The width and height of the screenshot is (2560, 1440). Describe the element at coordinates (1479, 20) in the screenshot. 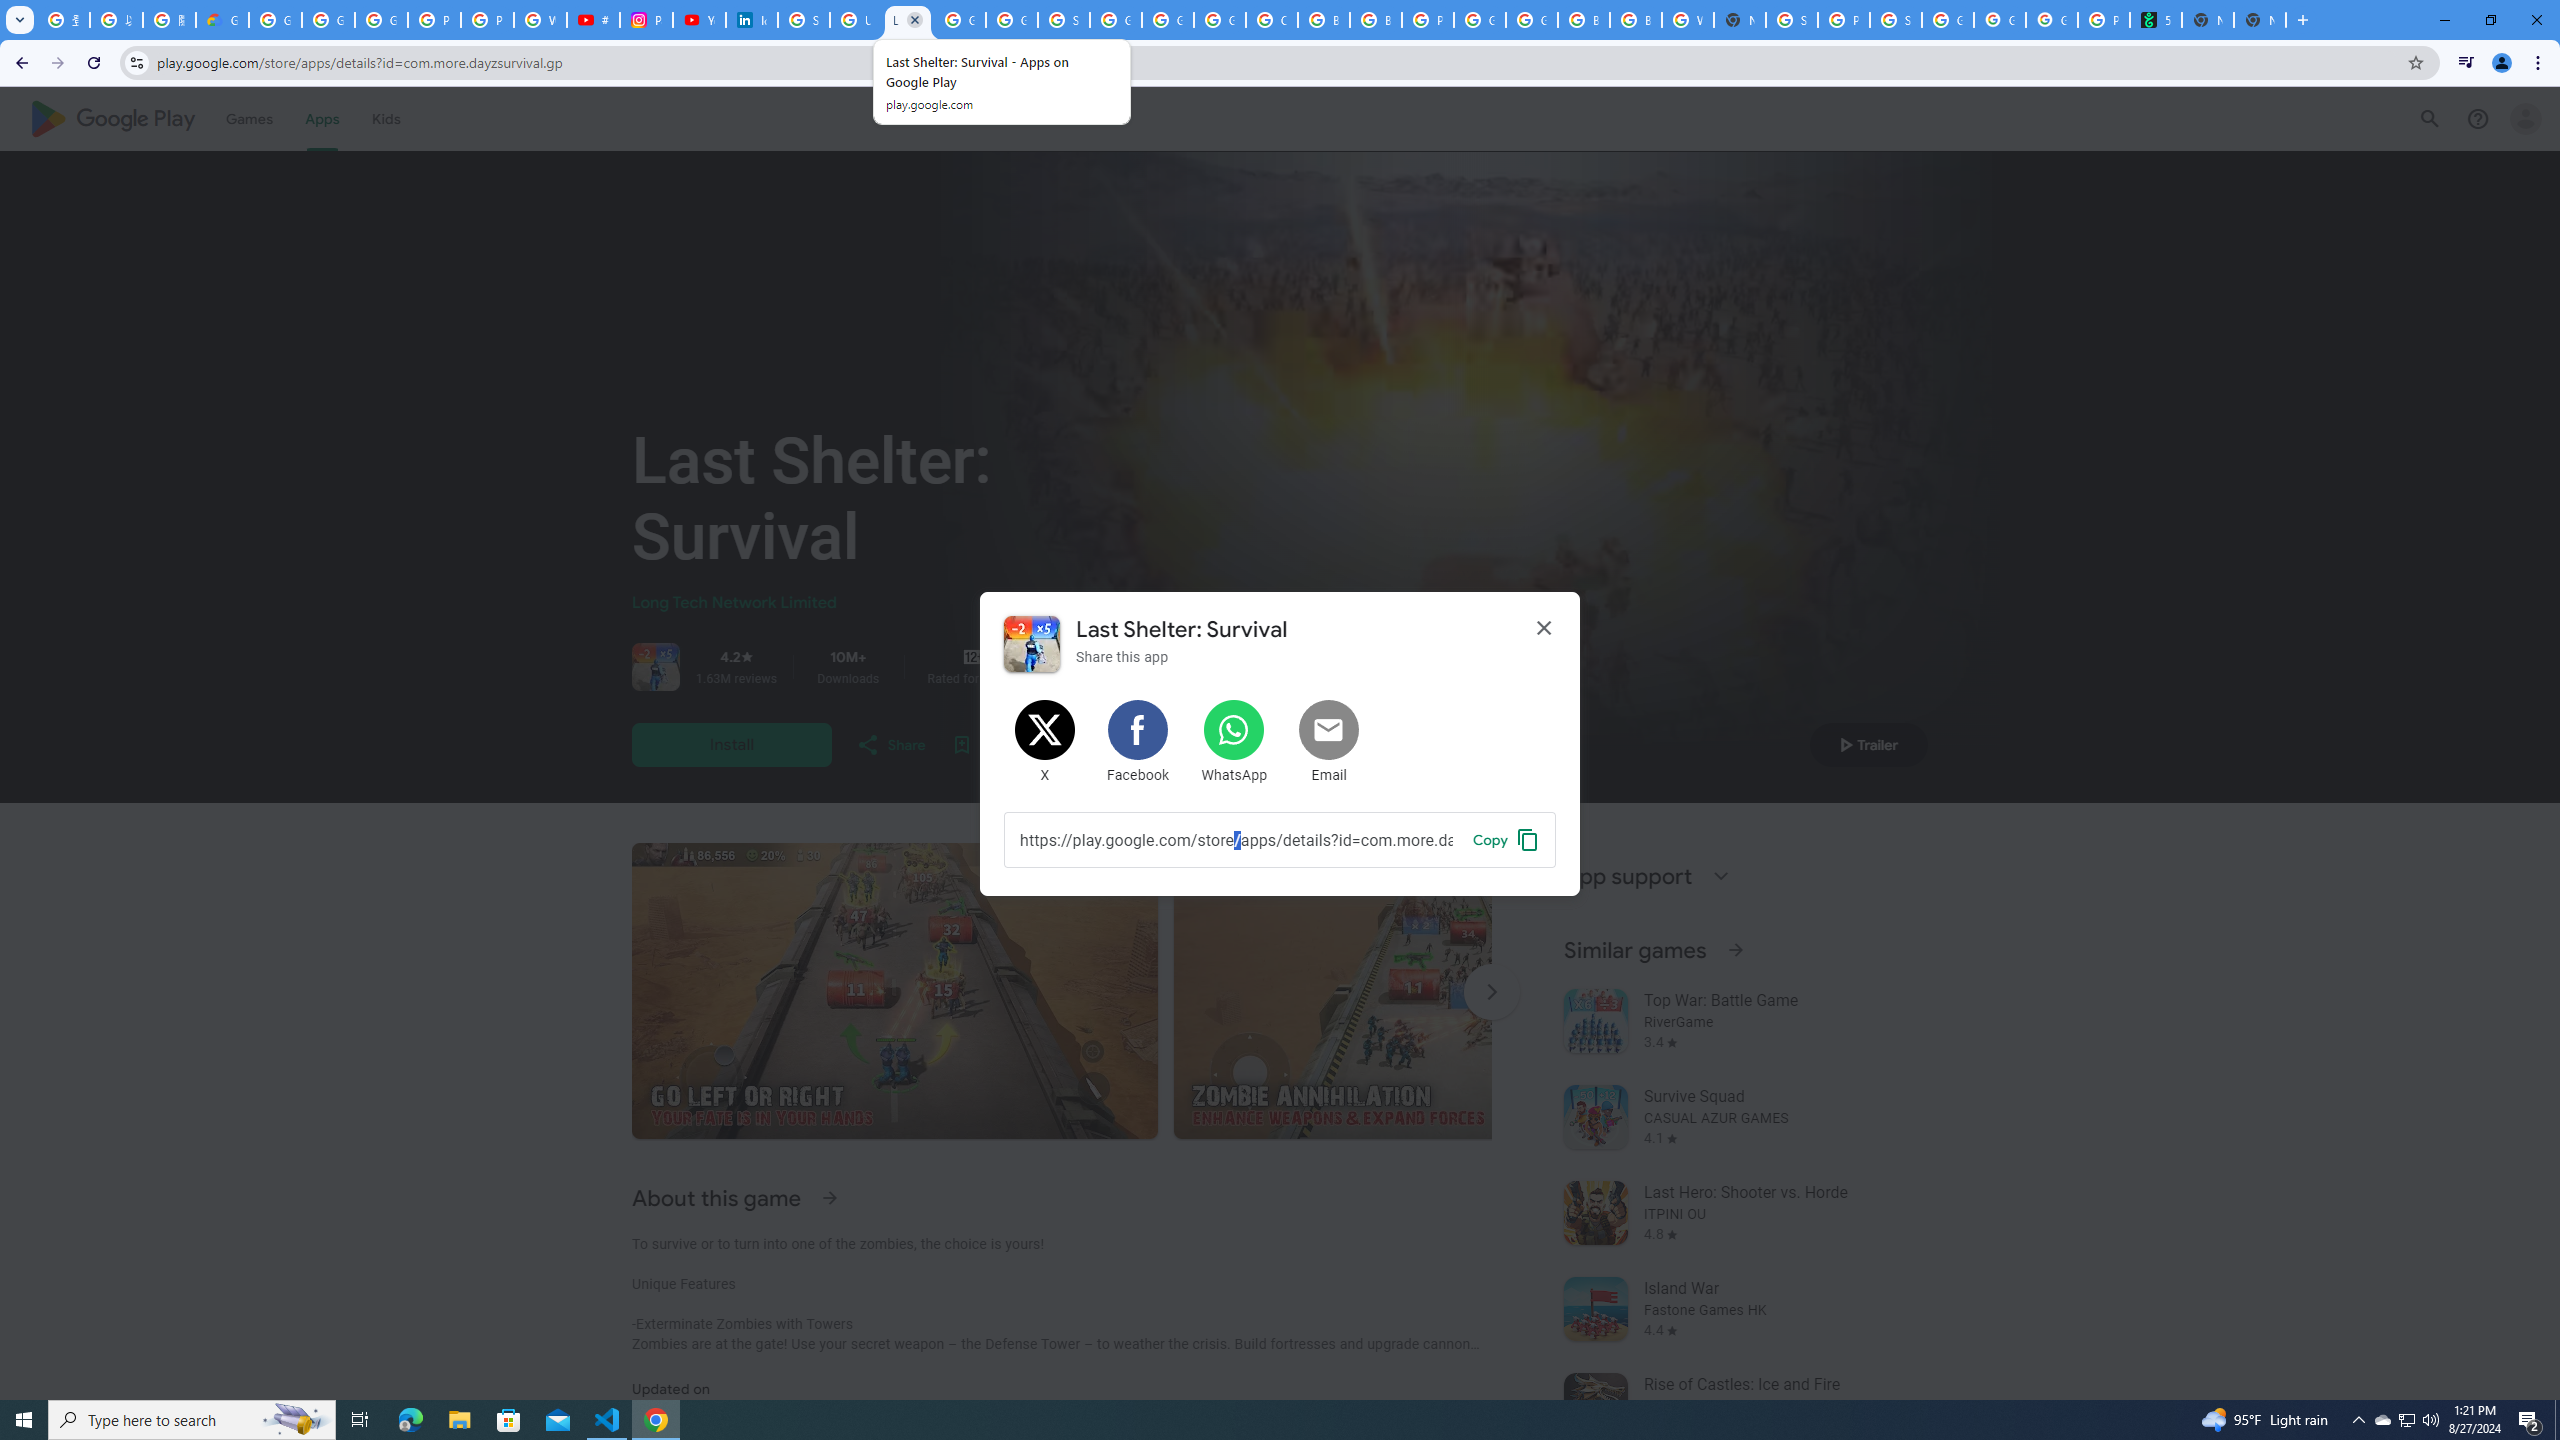

I see `Google Cloud Platform` at that location.